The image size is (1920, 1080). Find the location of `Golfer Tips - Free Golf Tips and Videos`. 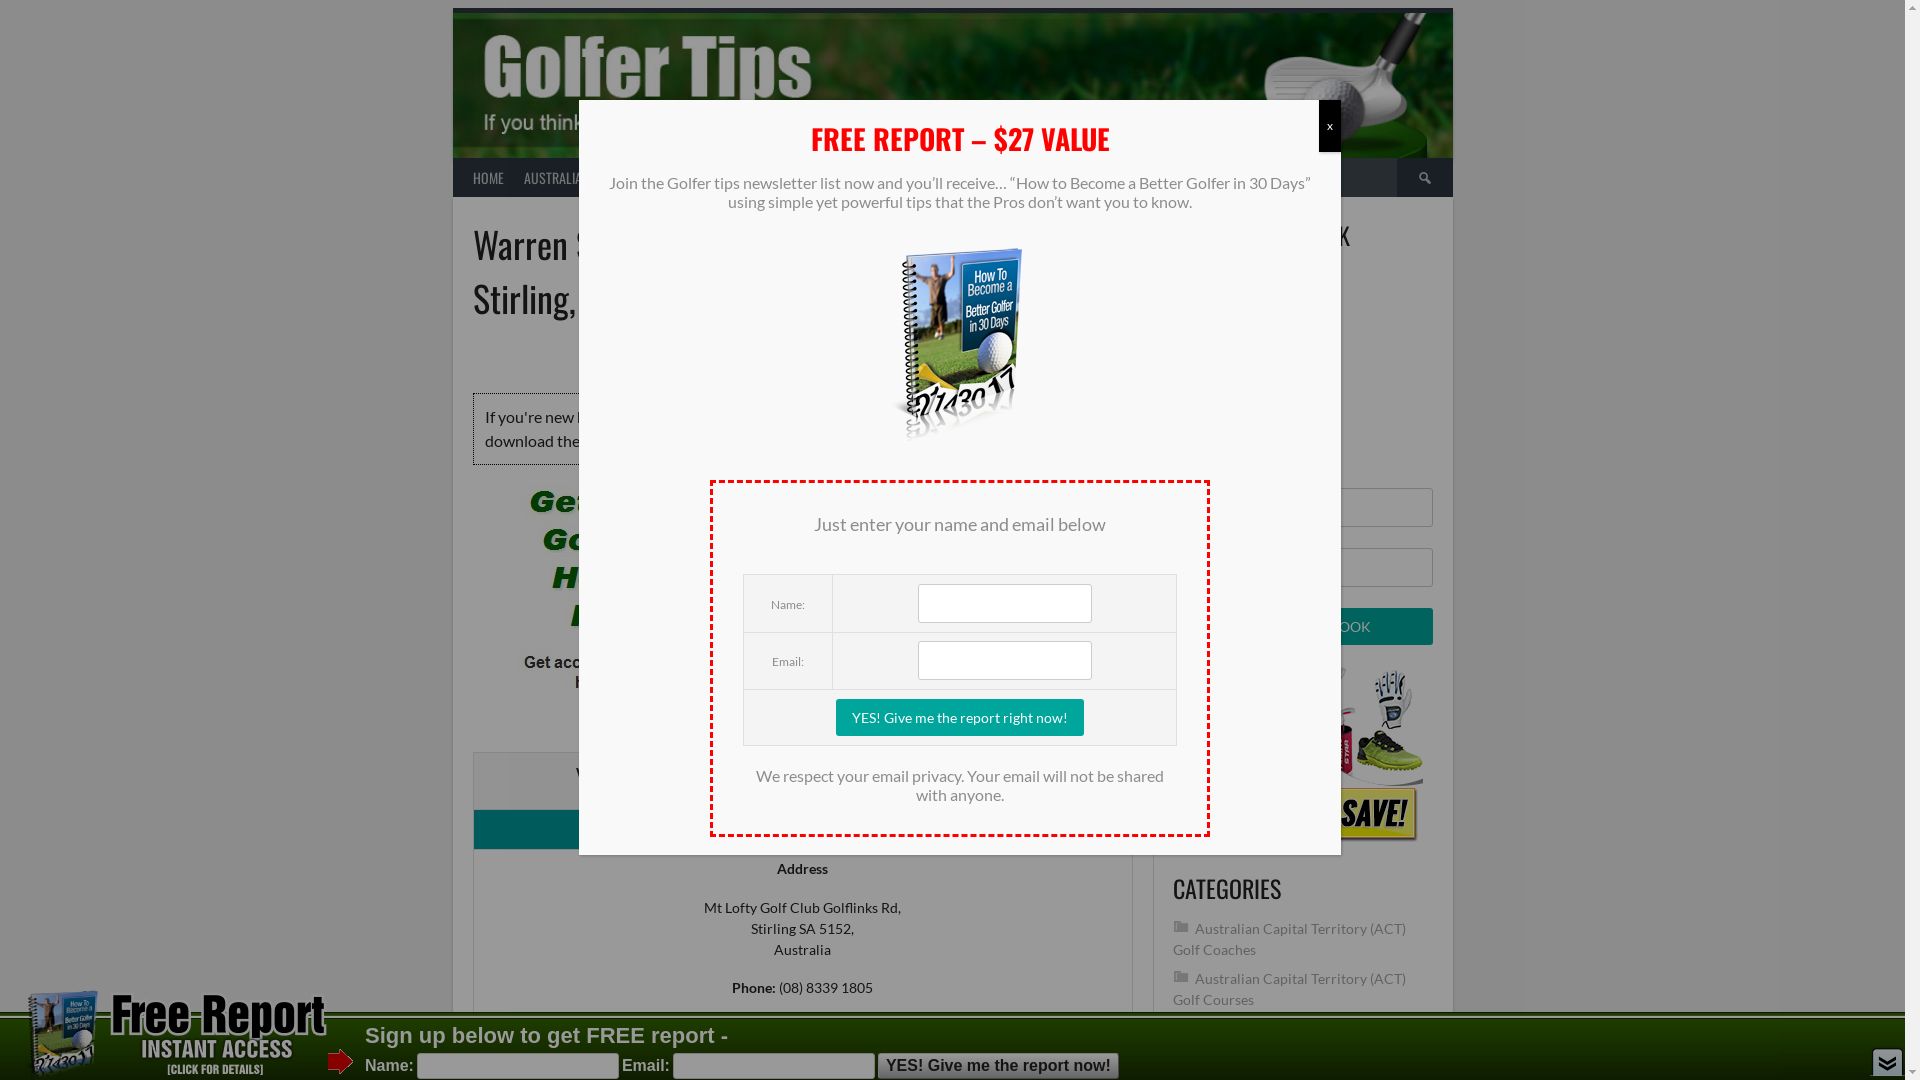

Golfer Tips - Free Golf Tips and Videos is located at coordinates (802, 608).